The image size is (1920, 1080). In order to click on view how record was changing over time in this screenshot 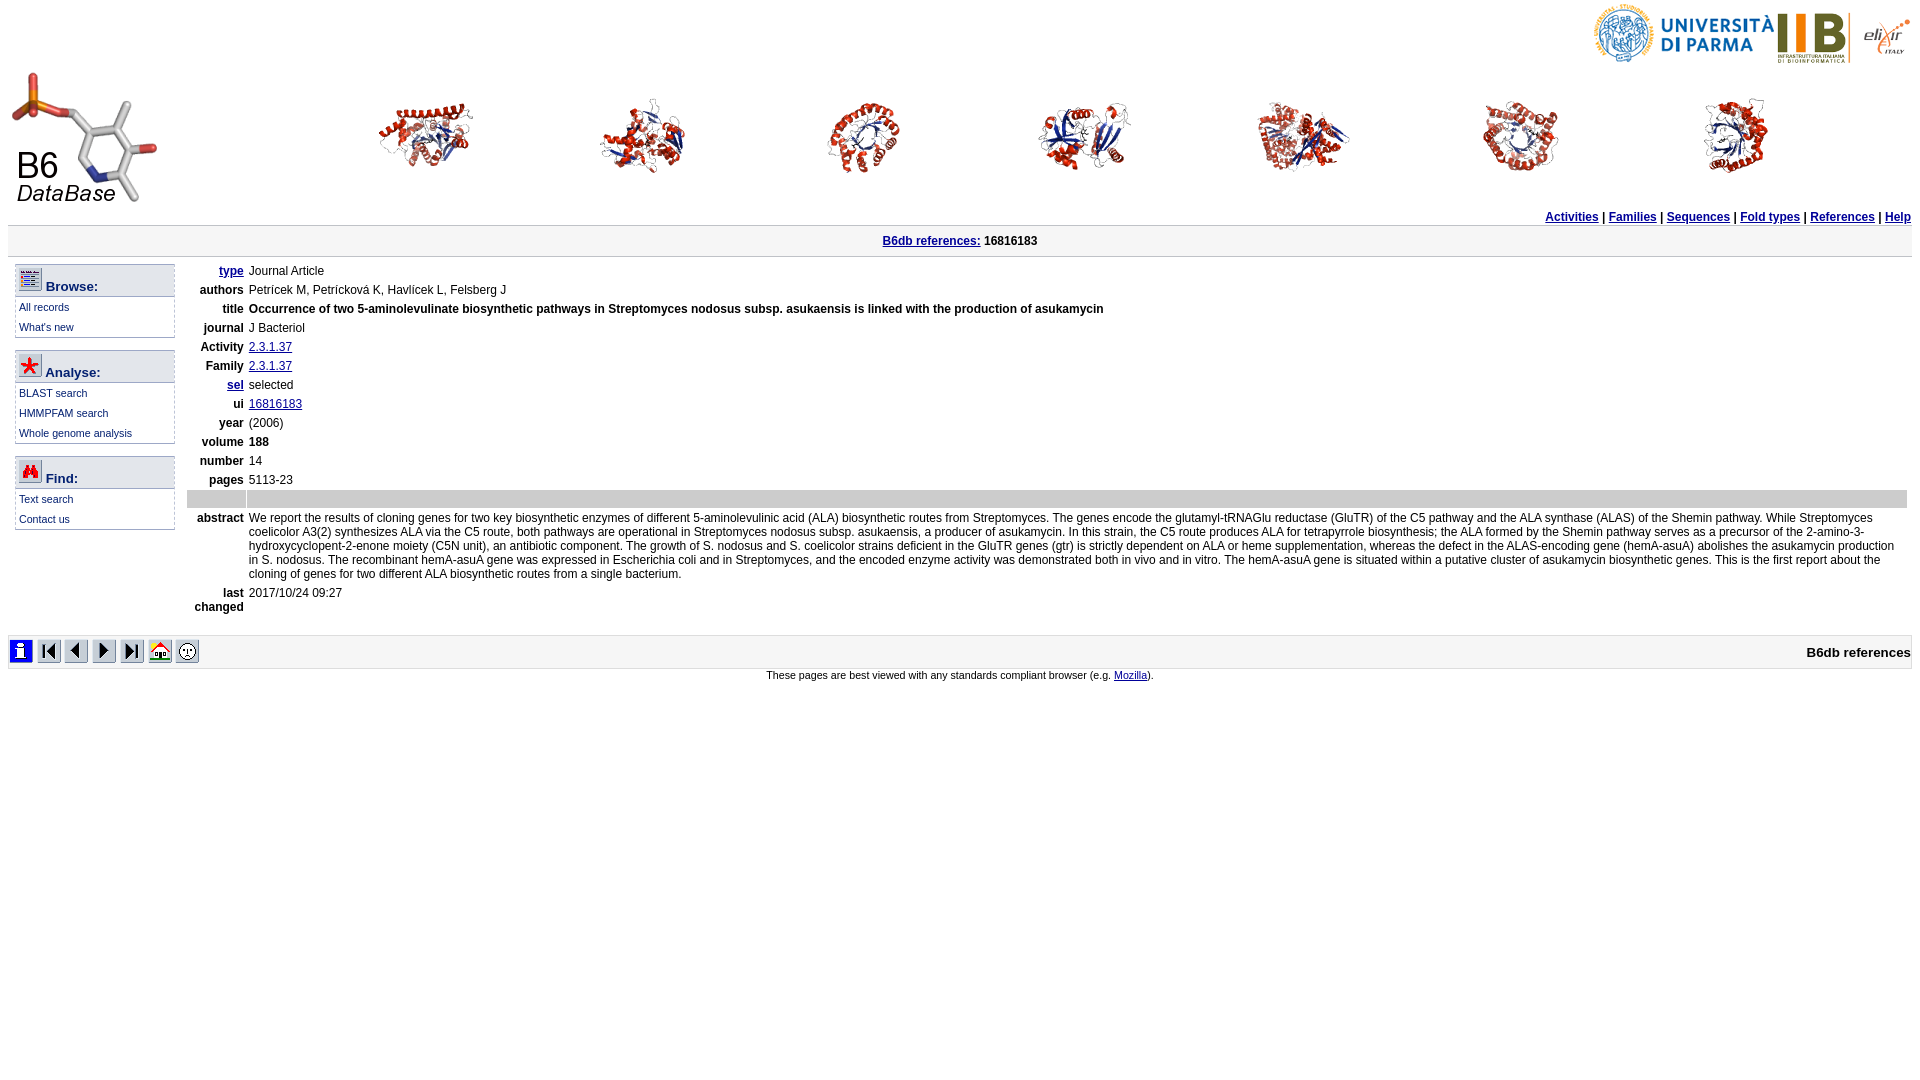, I will do `click(20, 650)`.